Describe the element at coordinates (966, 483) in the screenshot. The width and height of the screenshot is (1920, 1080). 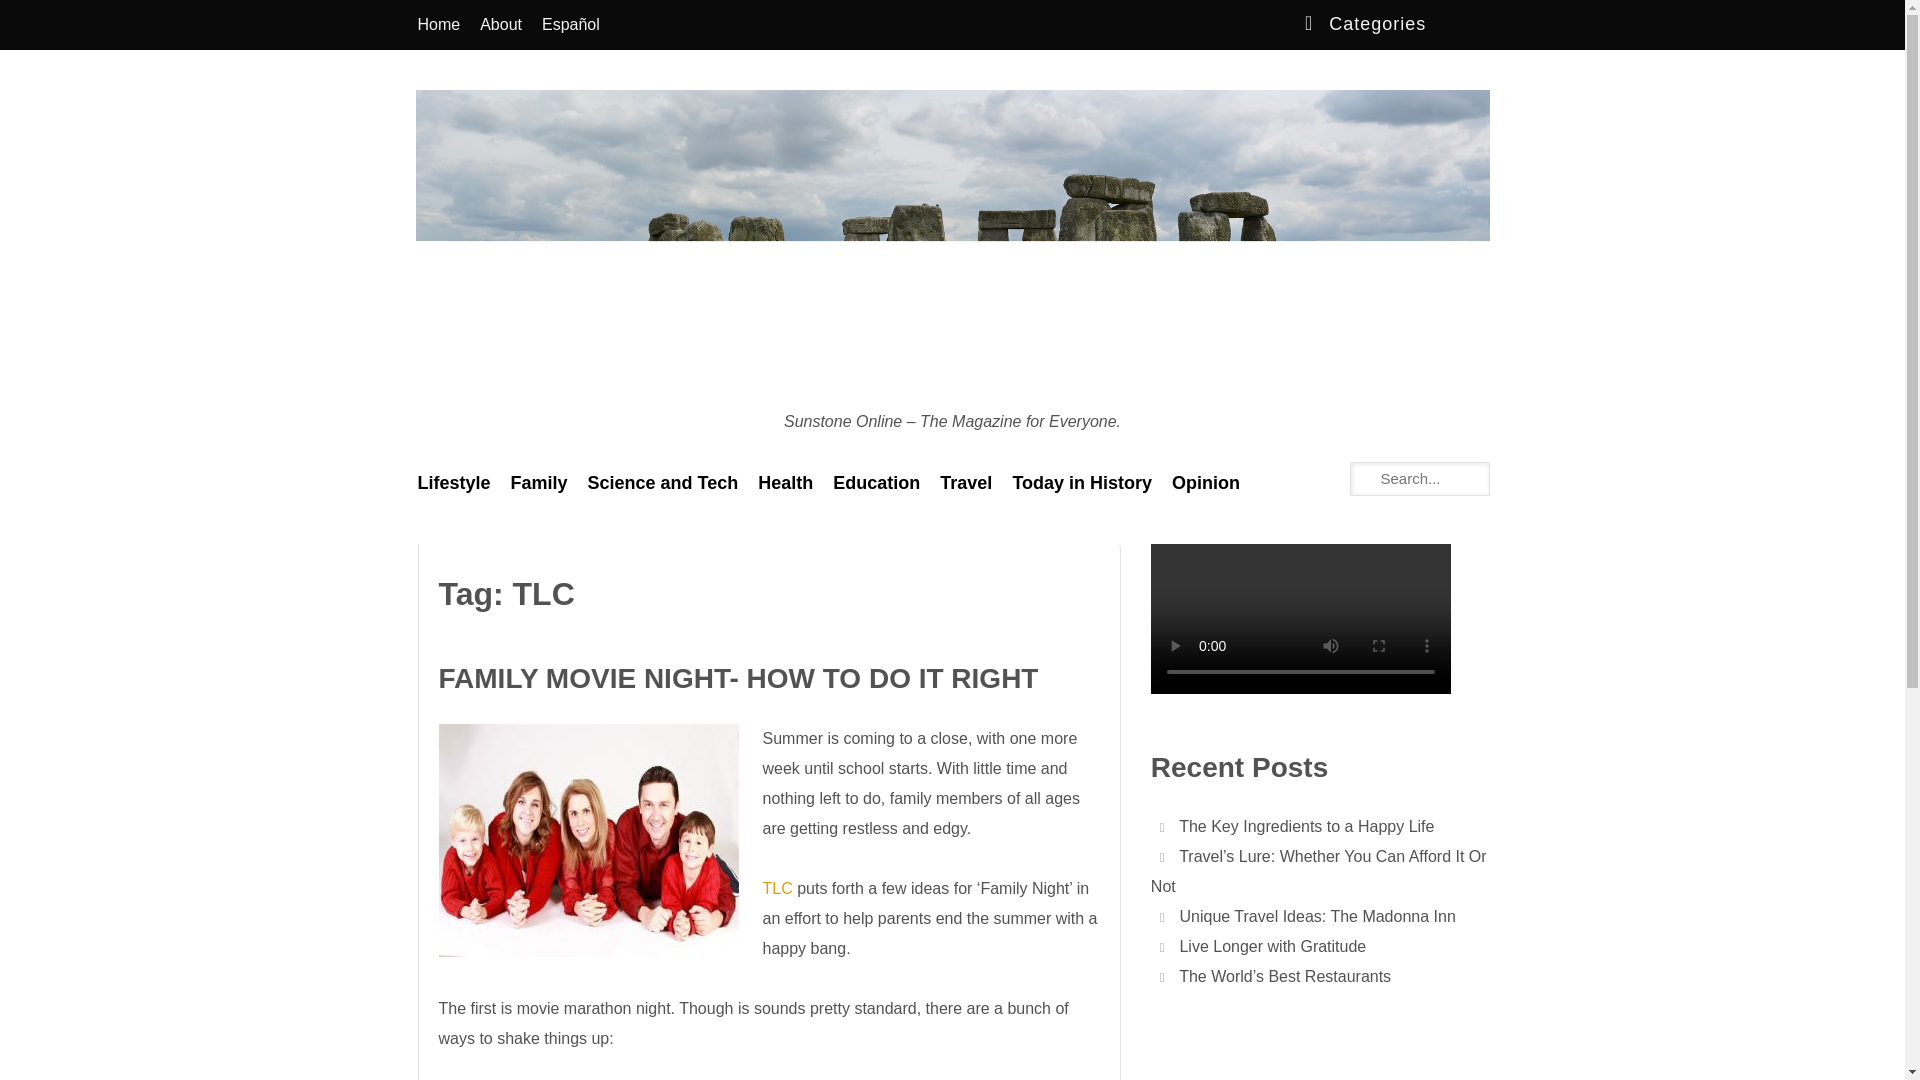
I see `Travel` at that location.